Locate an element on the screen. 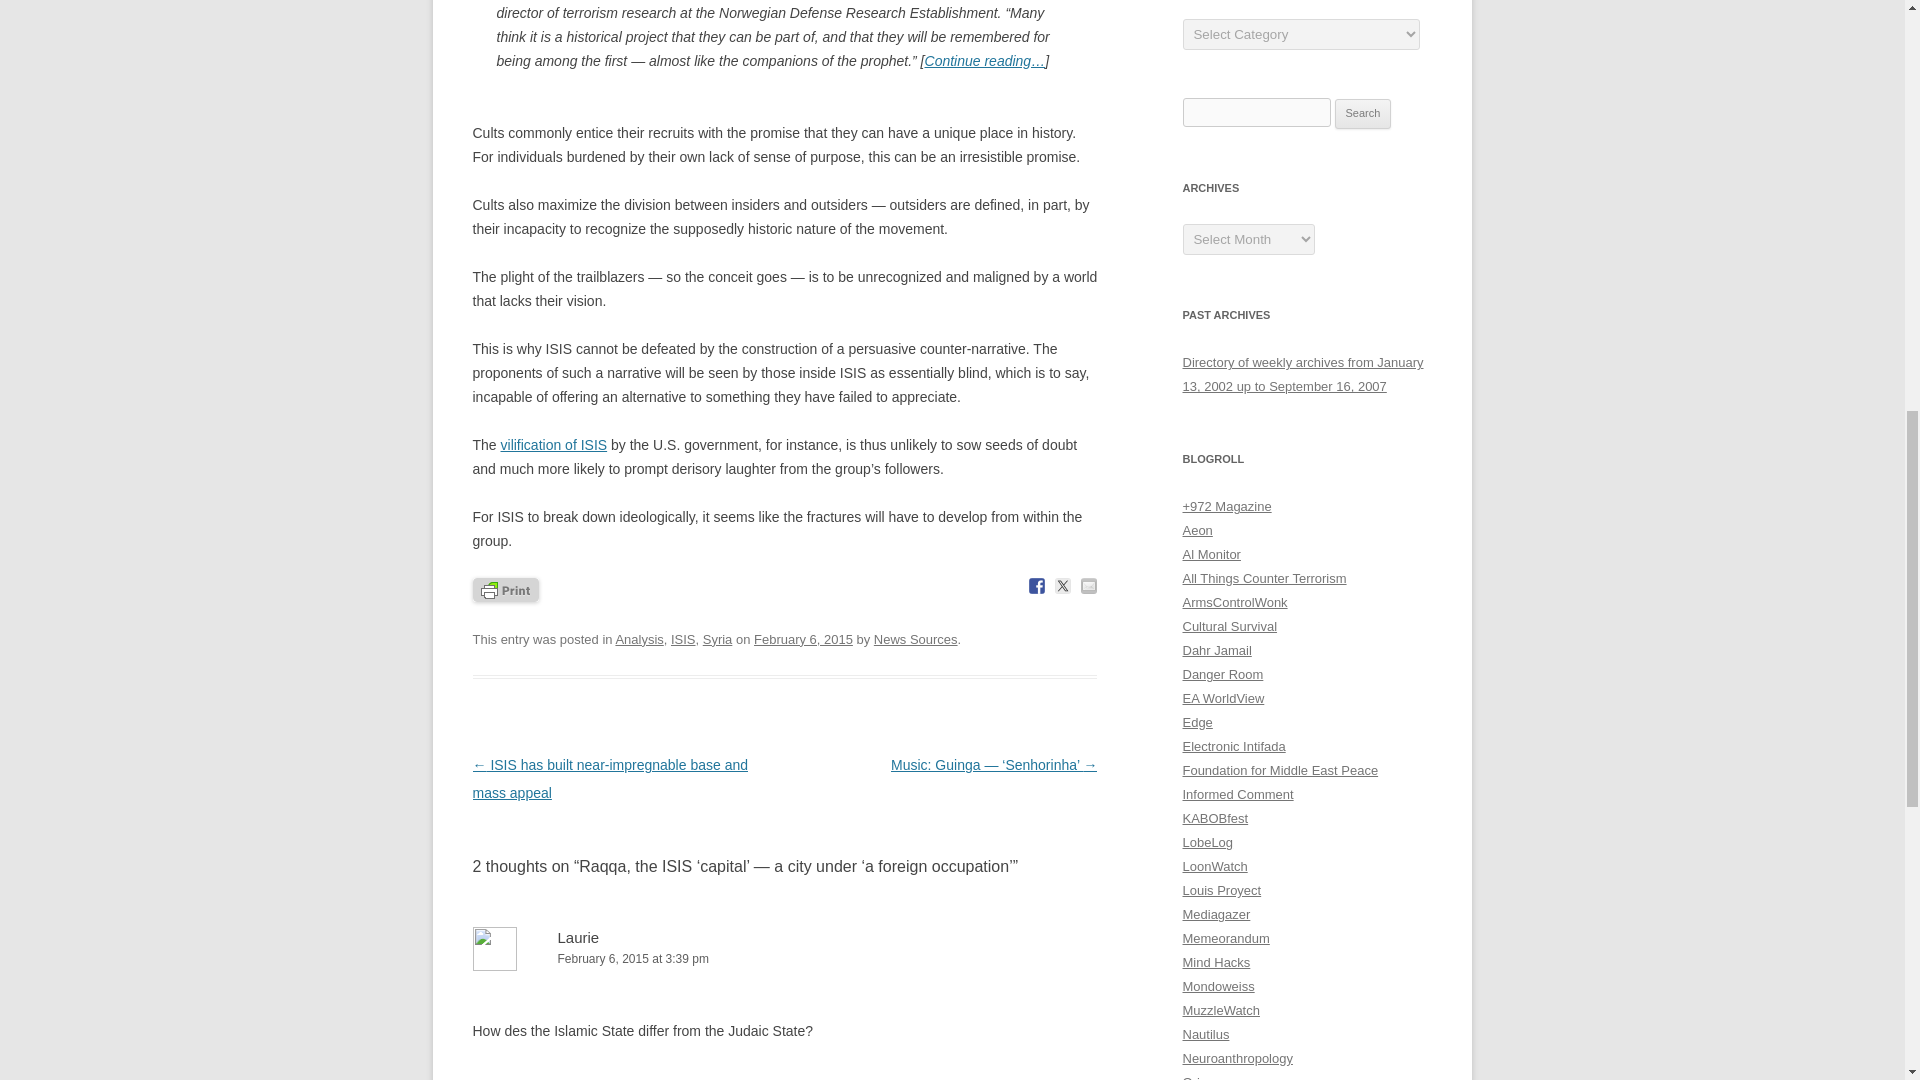  February 6, 2015 at 3:39 pm is located at coordinates (784, 959).